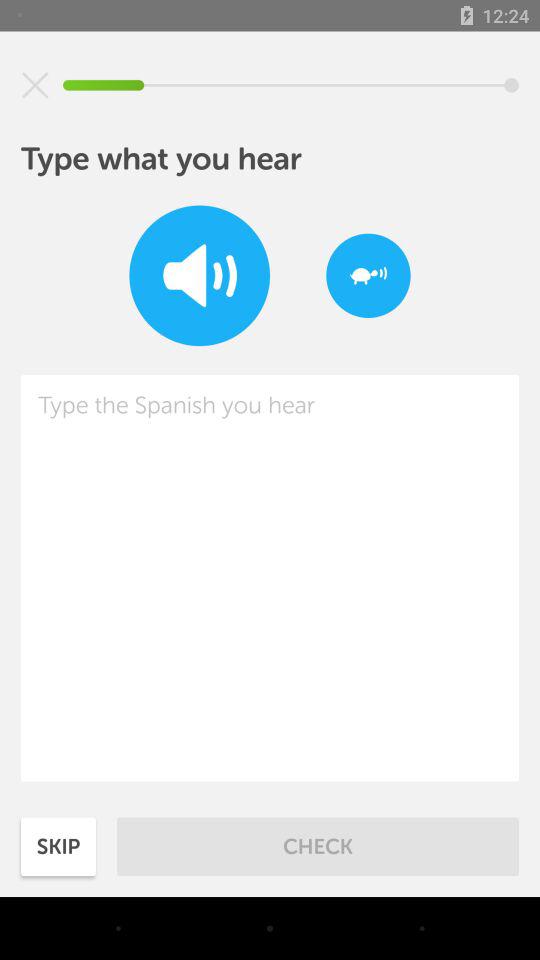 This screenshot has width=540, height=960. Describe the element at coordinates (368, 276) in the screenshot. I see `speak slowly` at that location.